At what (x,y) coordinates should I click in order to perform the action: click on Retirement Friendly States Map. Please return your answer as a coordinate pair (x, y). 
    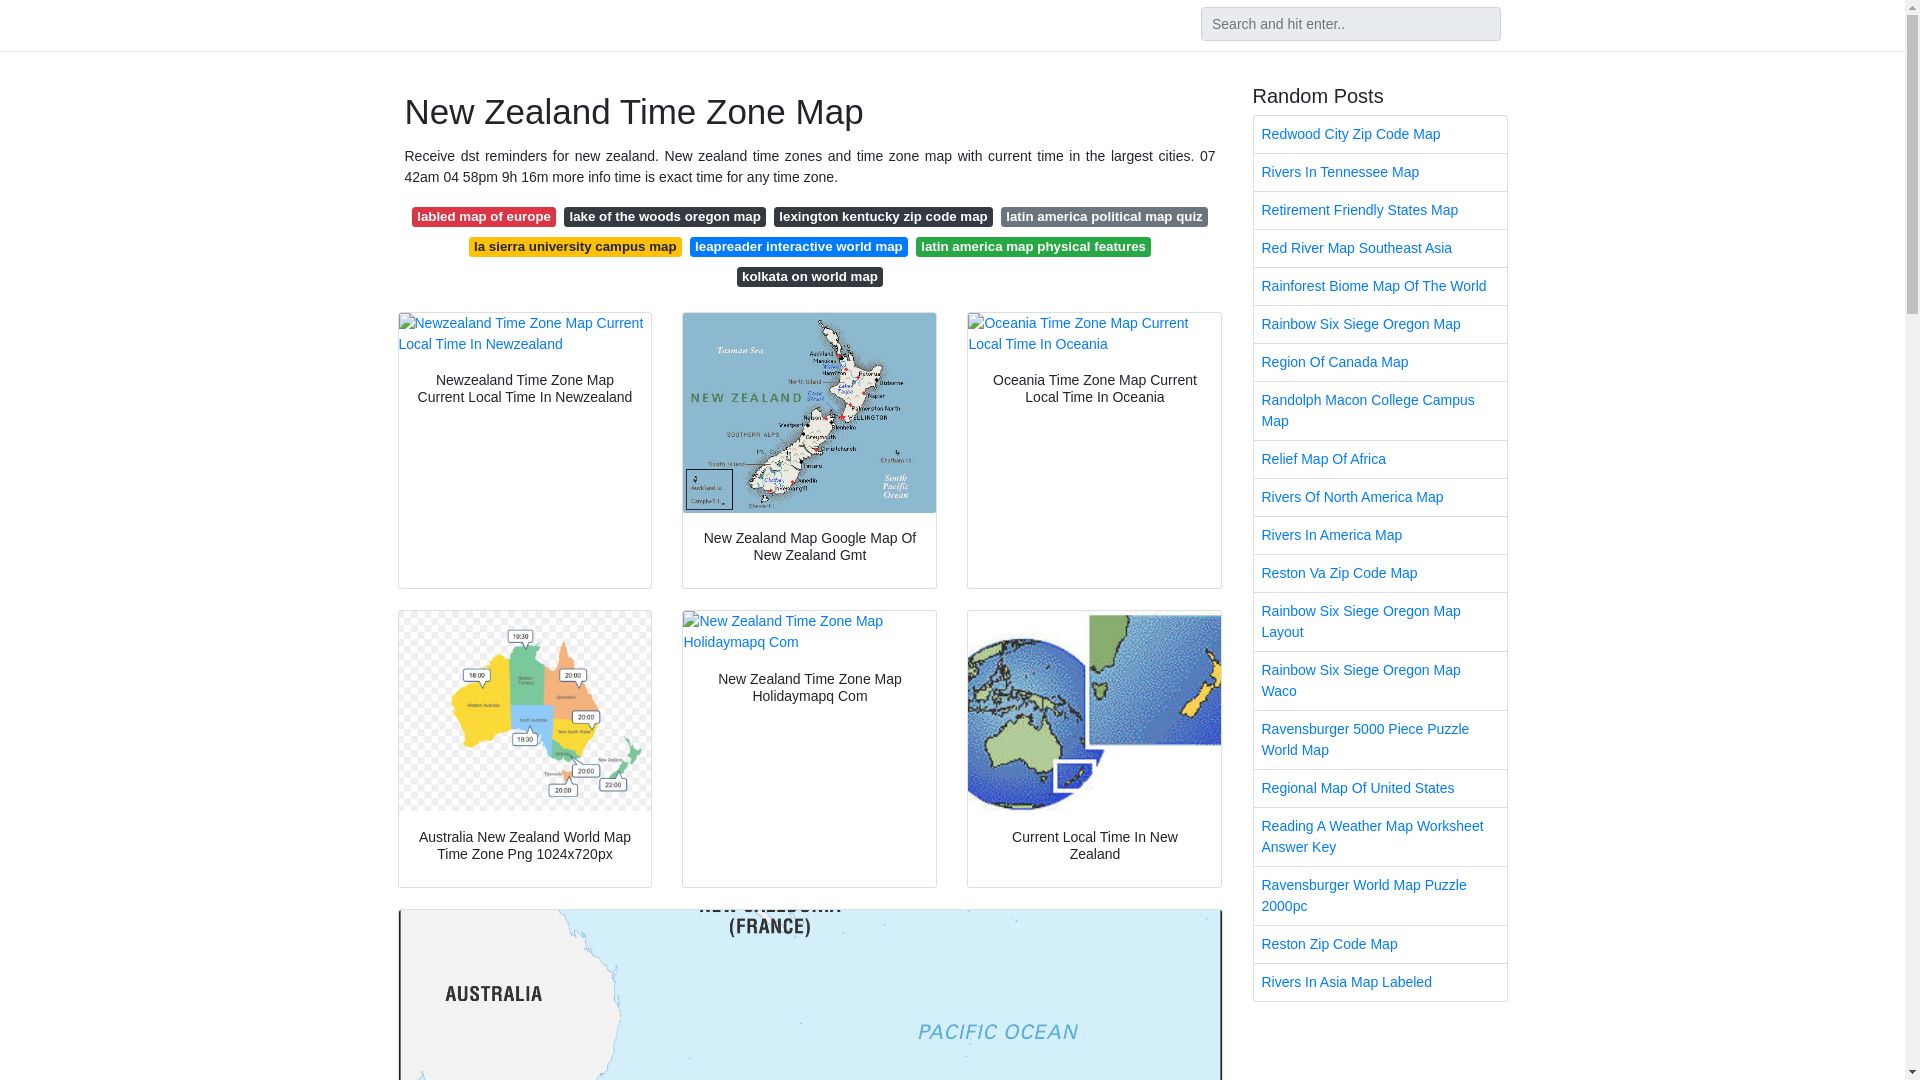
    Looking at the image, I should click on (1380, 210).